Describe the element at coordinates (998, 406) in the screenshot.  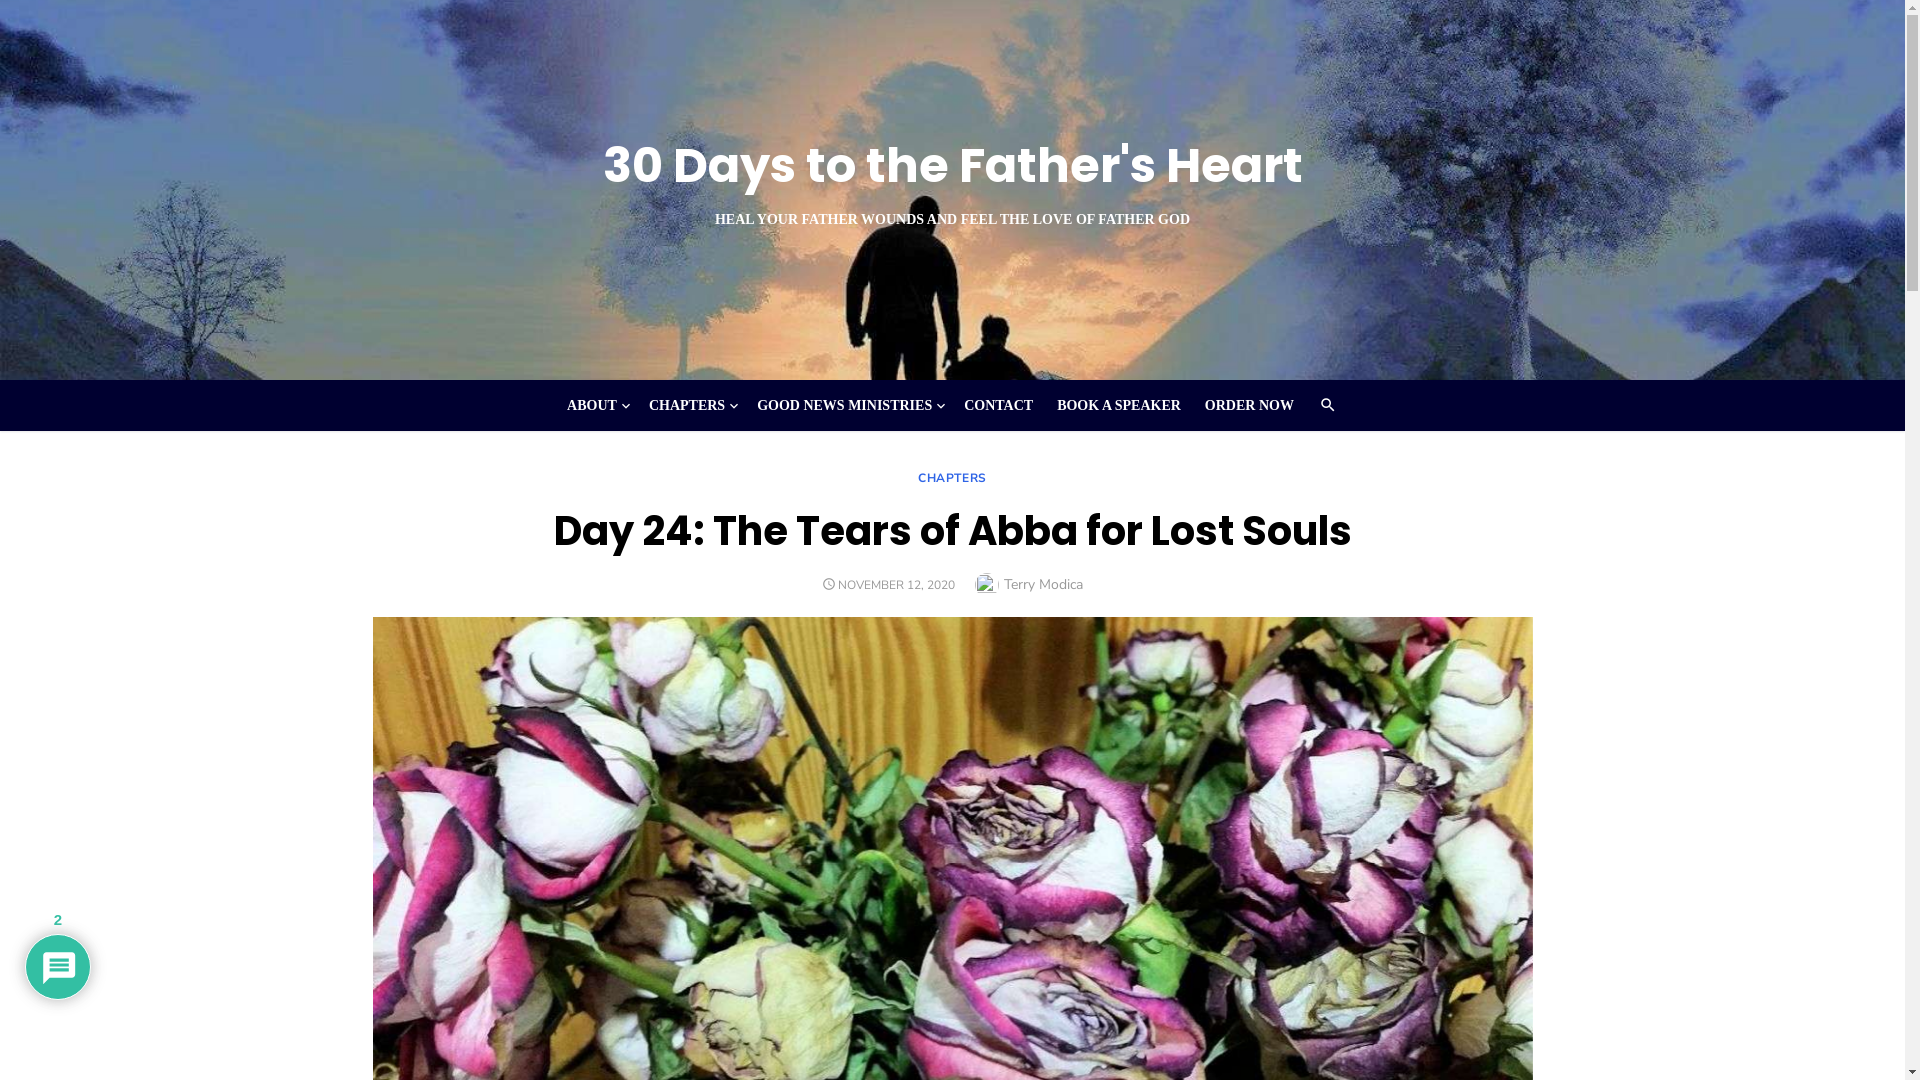
I see `CONTACT` at that location.